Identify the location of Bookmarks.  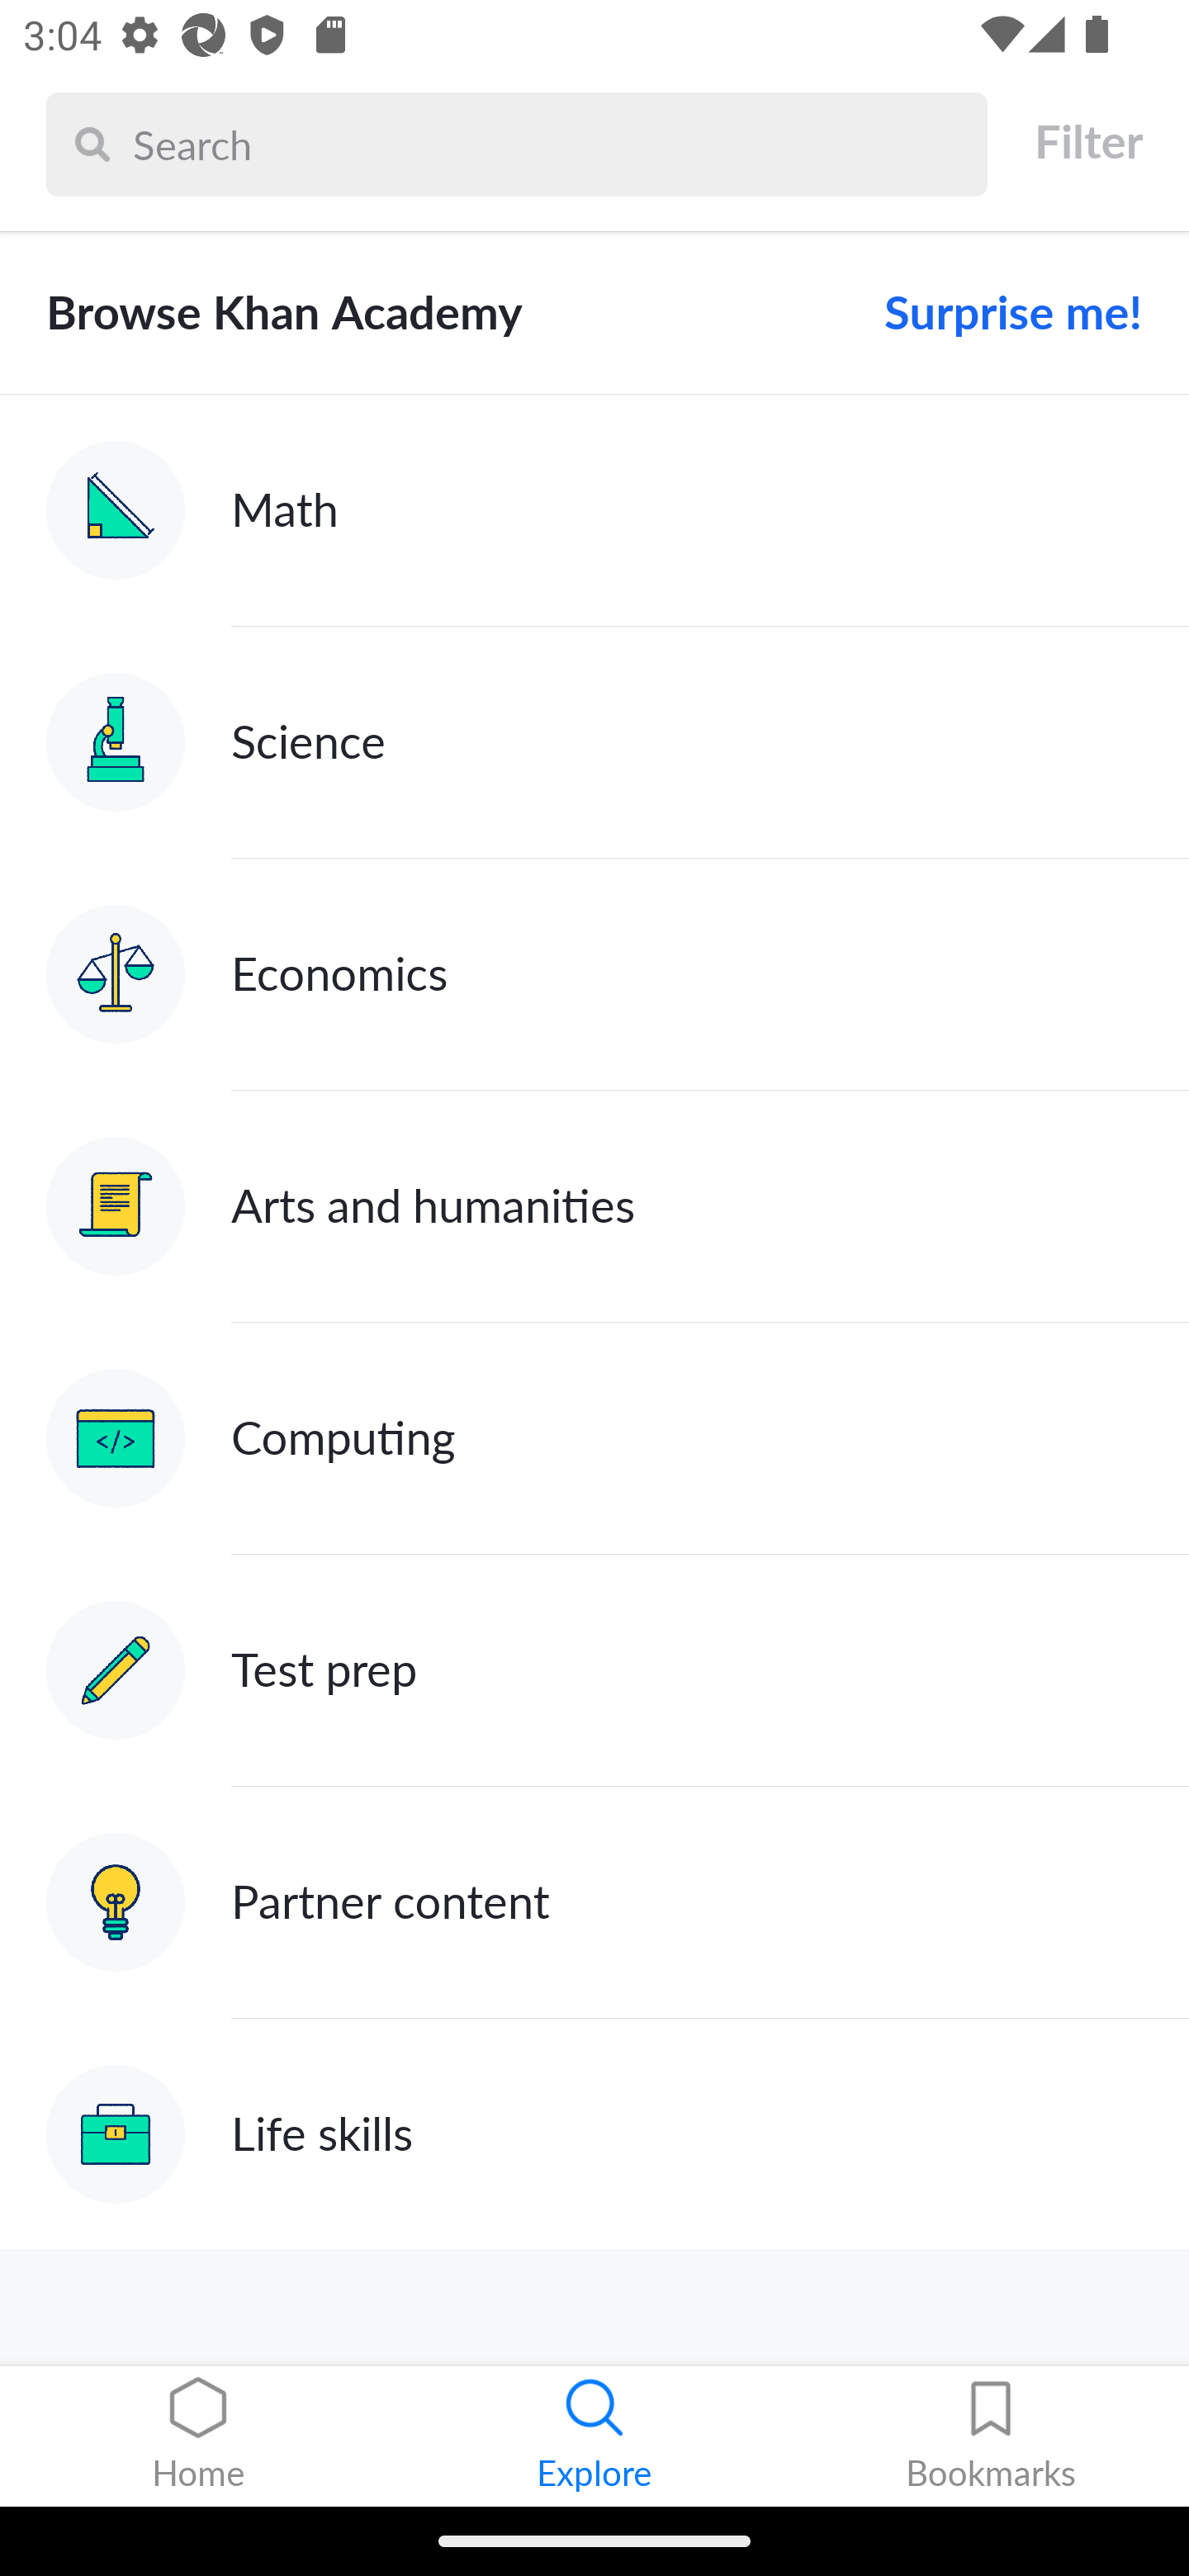
(991, 2436).